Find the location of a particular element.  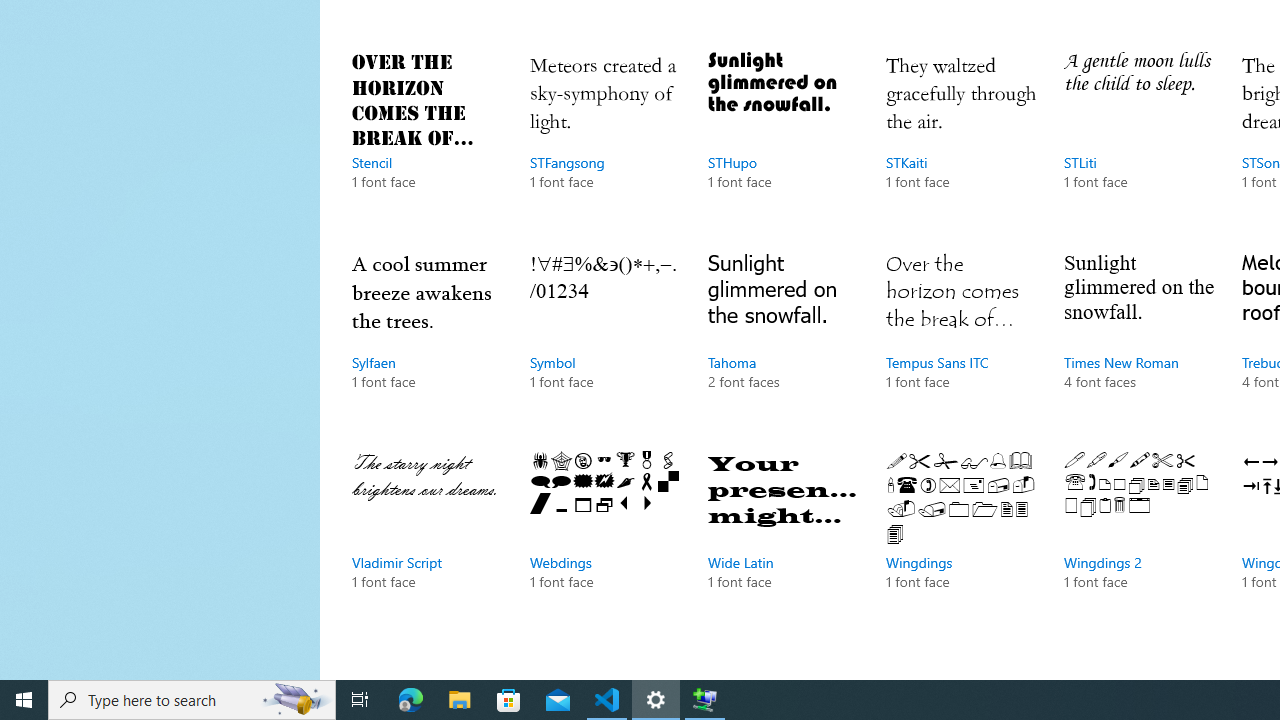

STHupo, 1 font face is located at coordinates (783, 141).